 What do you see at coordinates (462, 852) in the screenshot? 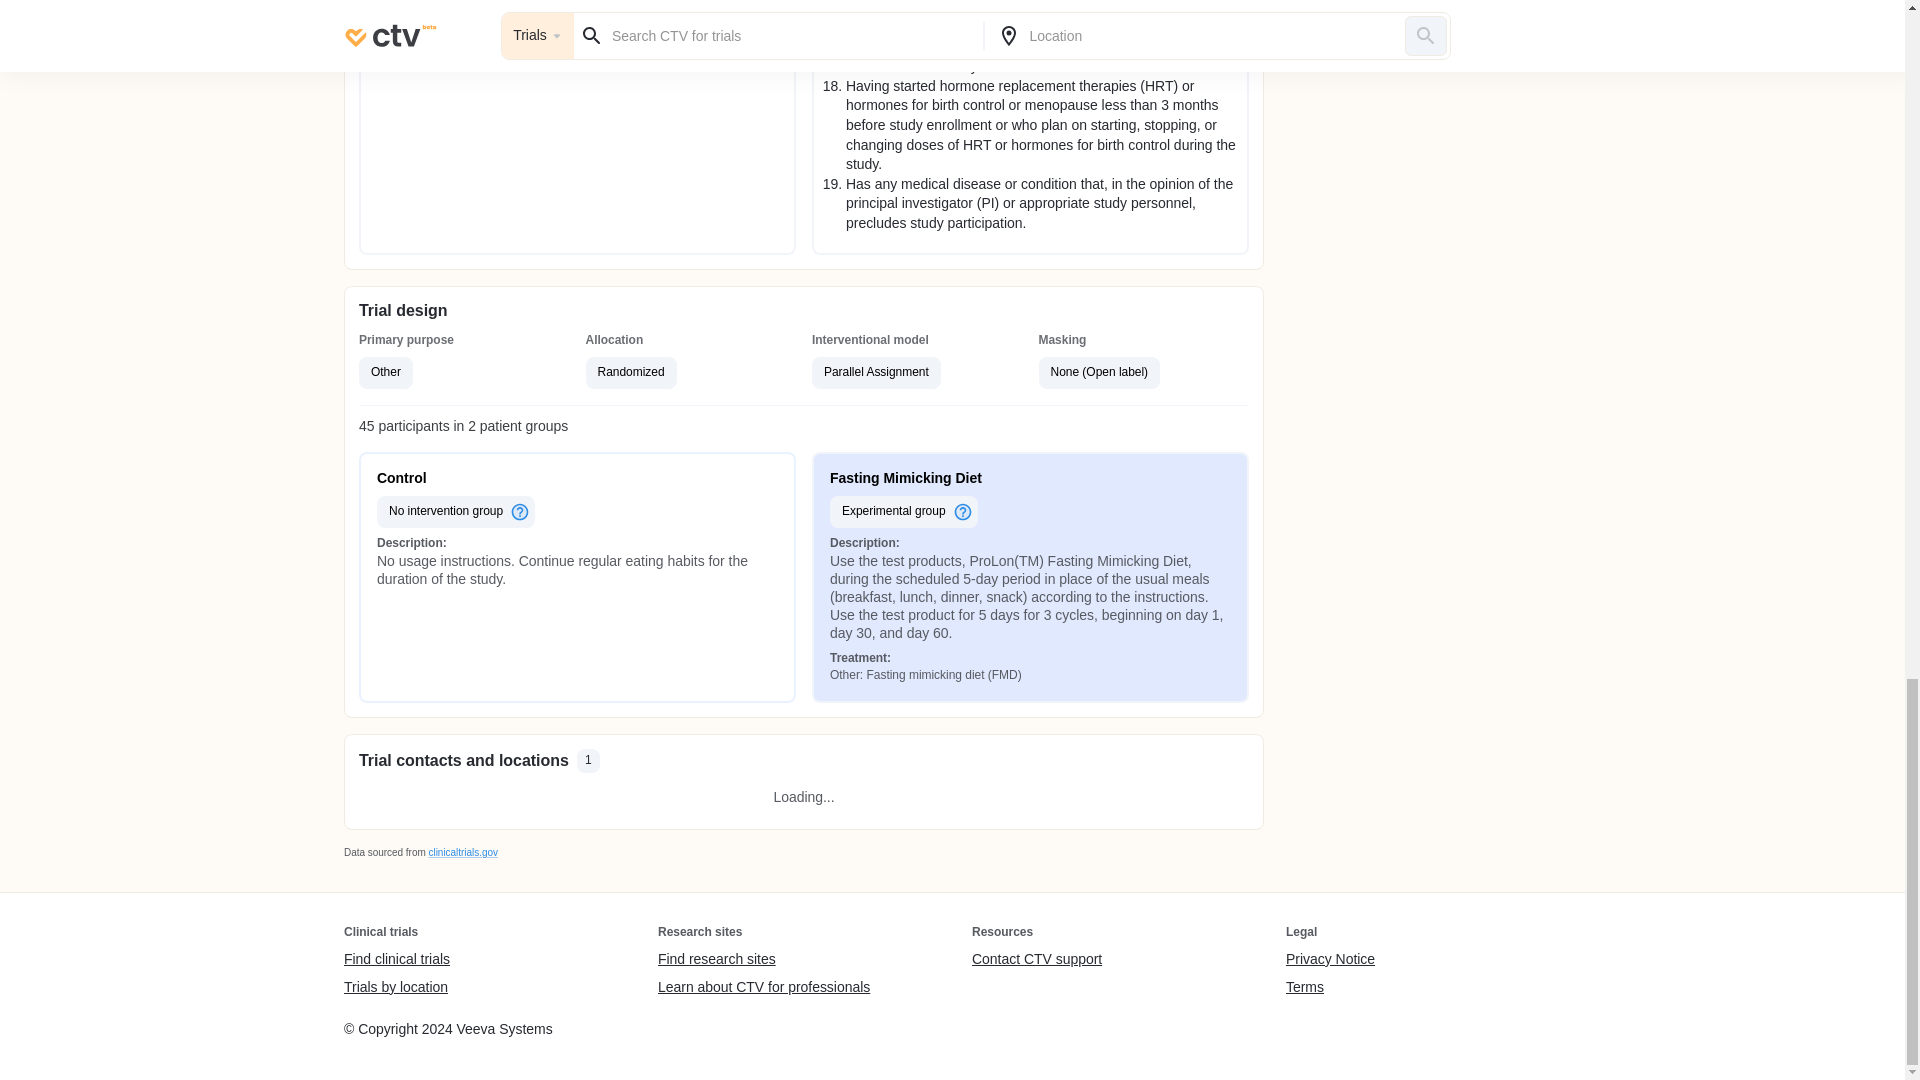
I see `clinicaltrials.gov` at bounding box center [462, 852].